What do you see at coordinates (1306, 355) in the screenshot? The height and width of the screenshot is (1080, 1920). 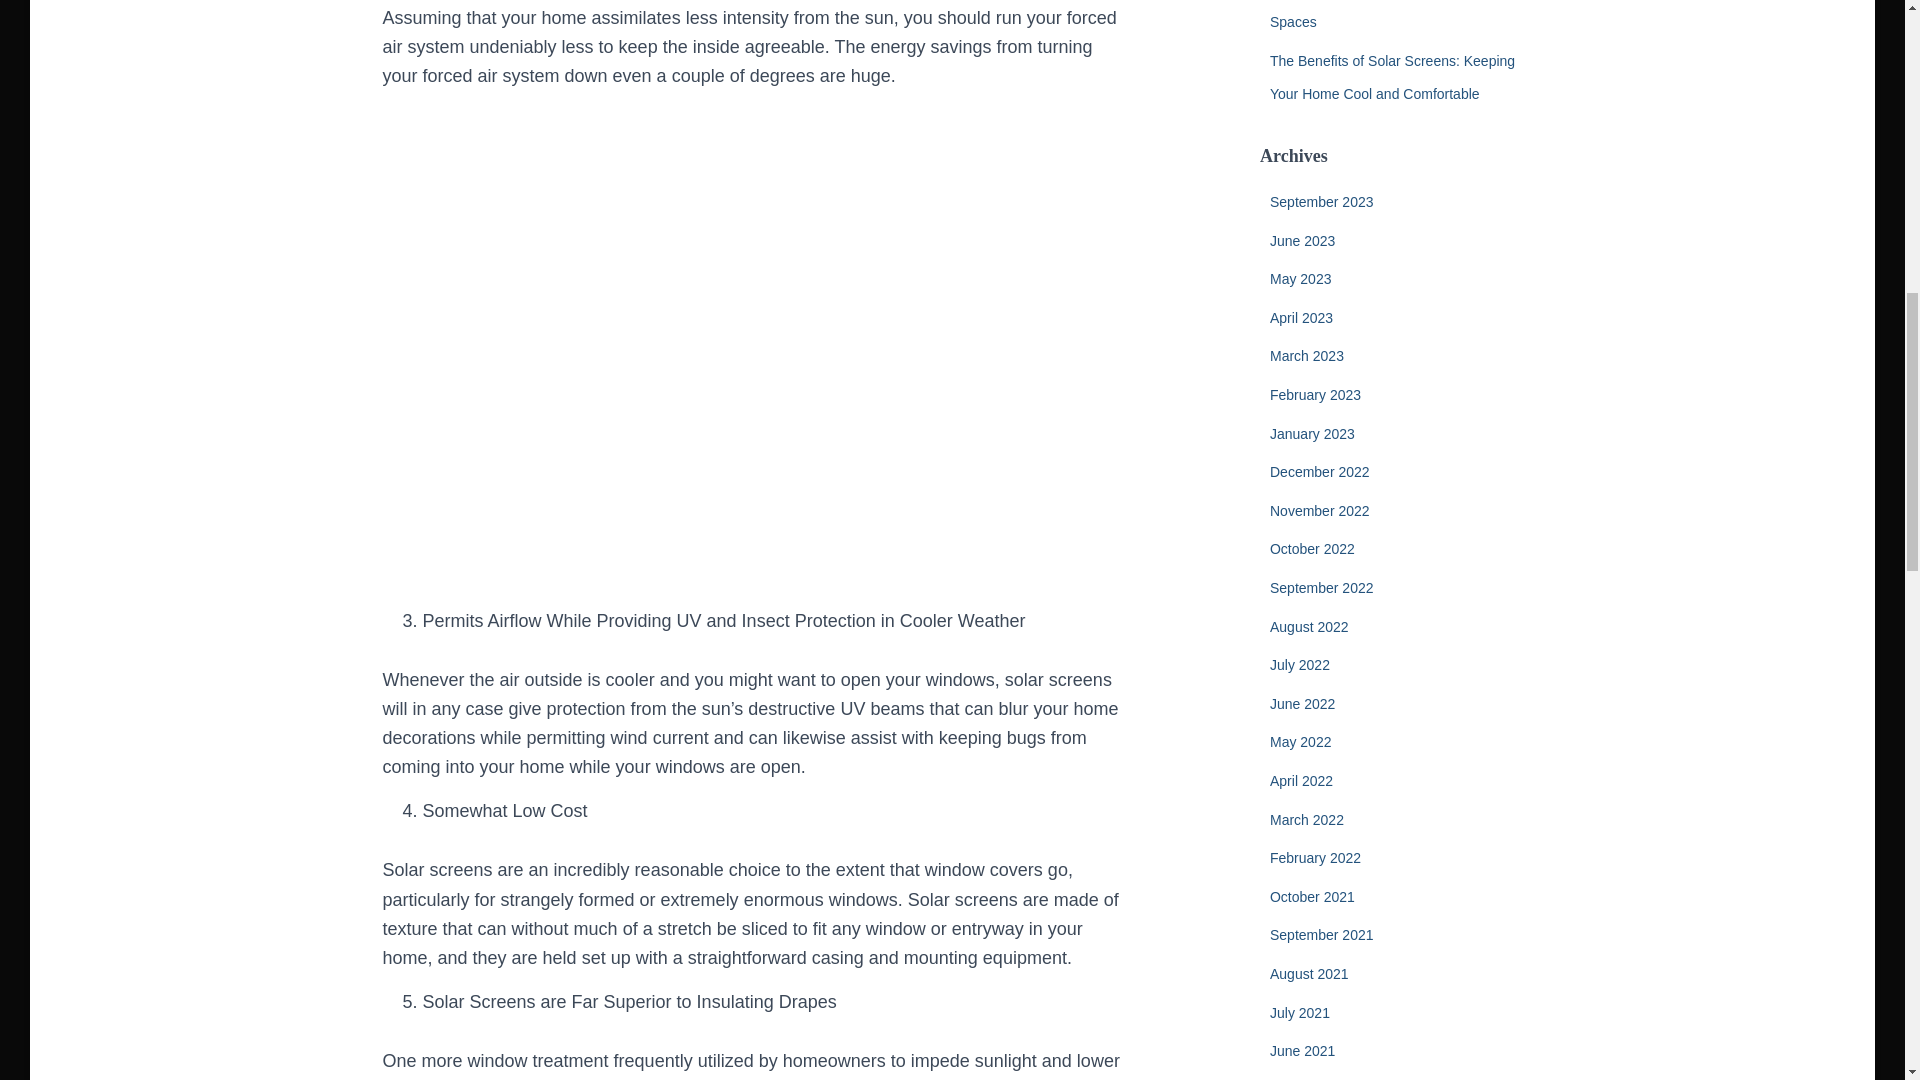 I see `March 2023` at bounding box center [1306, 355].